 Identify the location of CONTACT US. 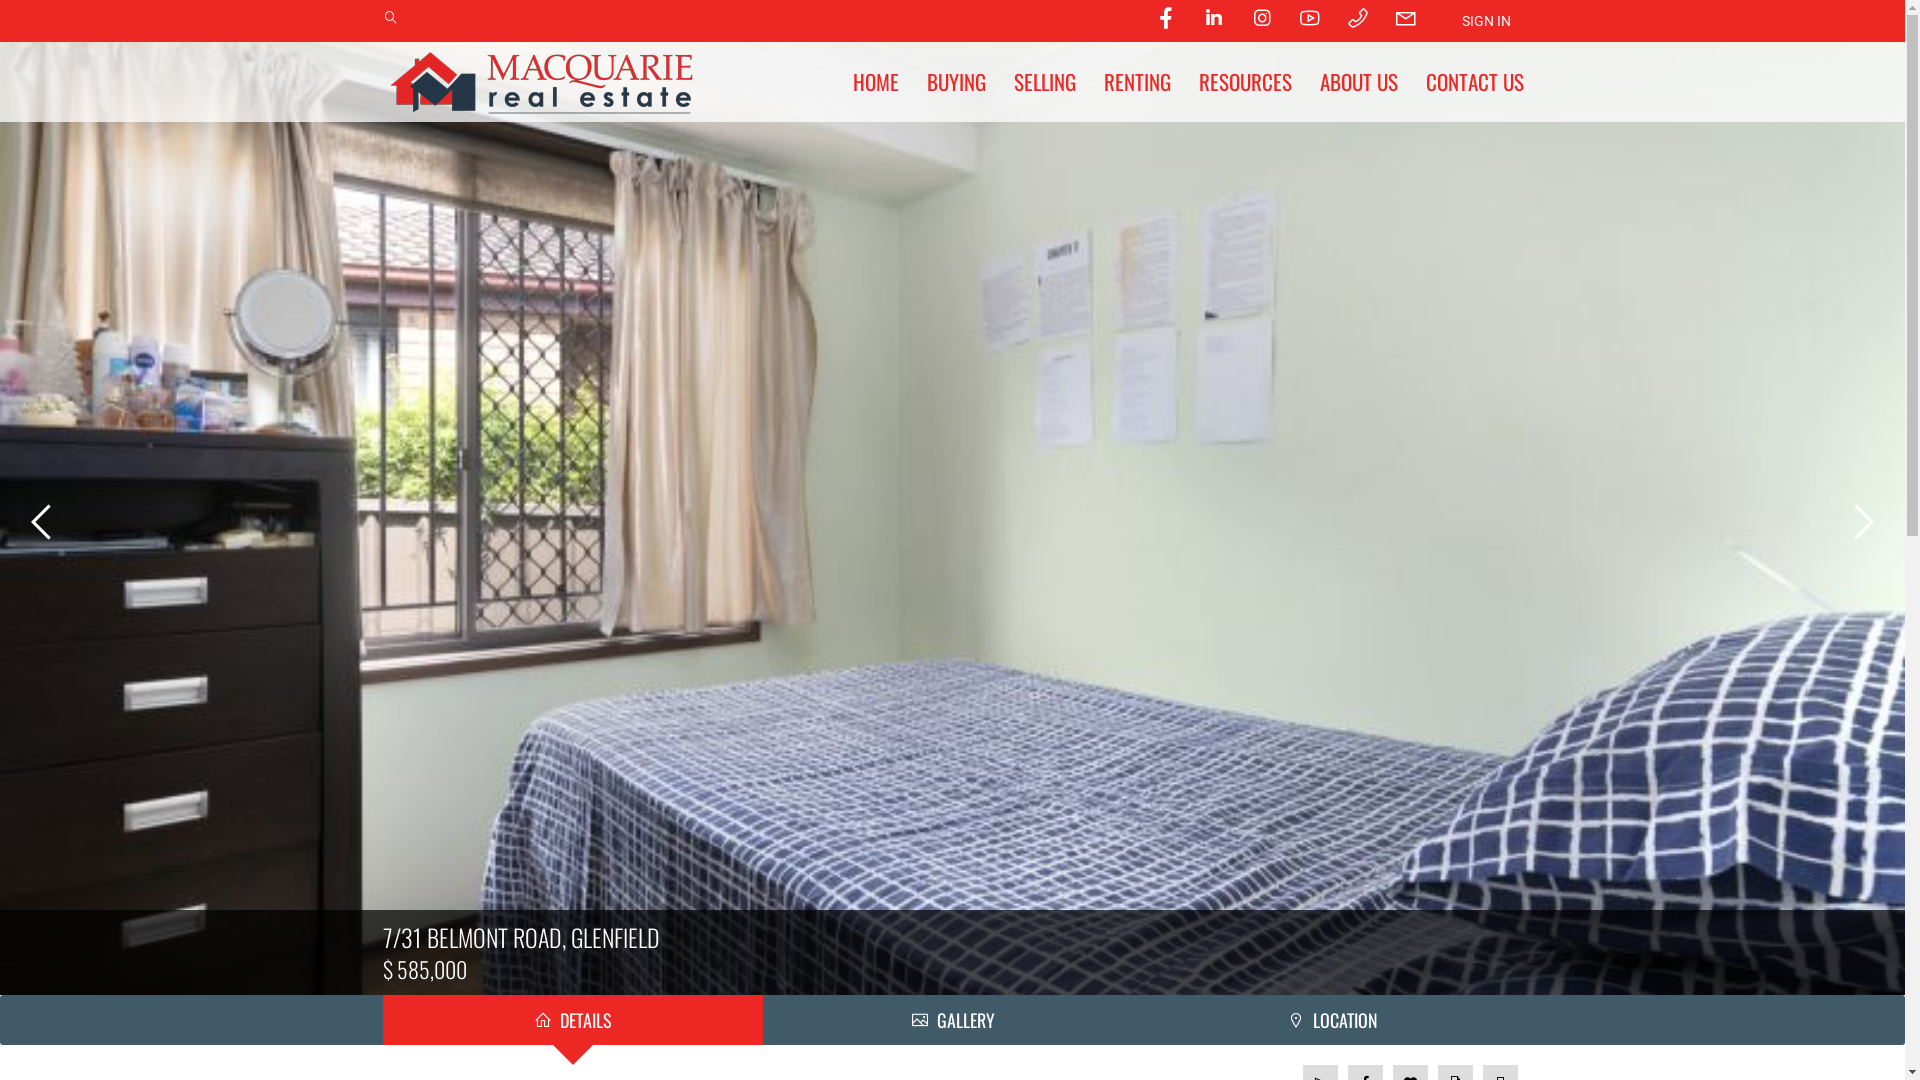
(1475, 82).